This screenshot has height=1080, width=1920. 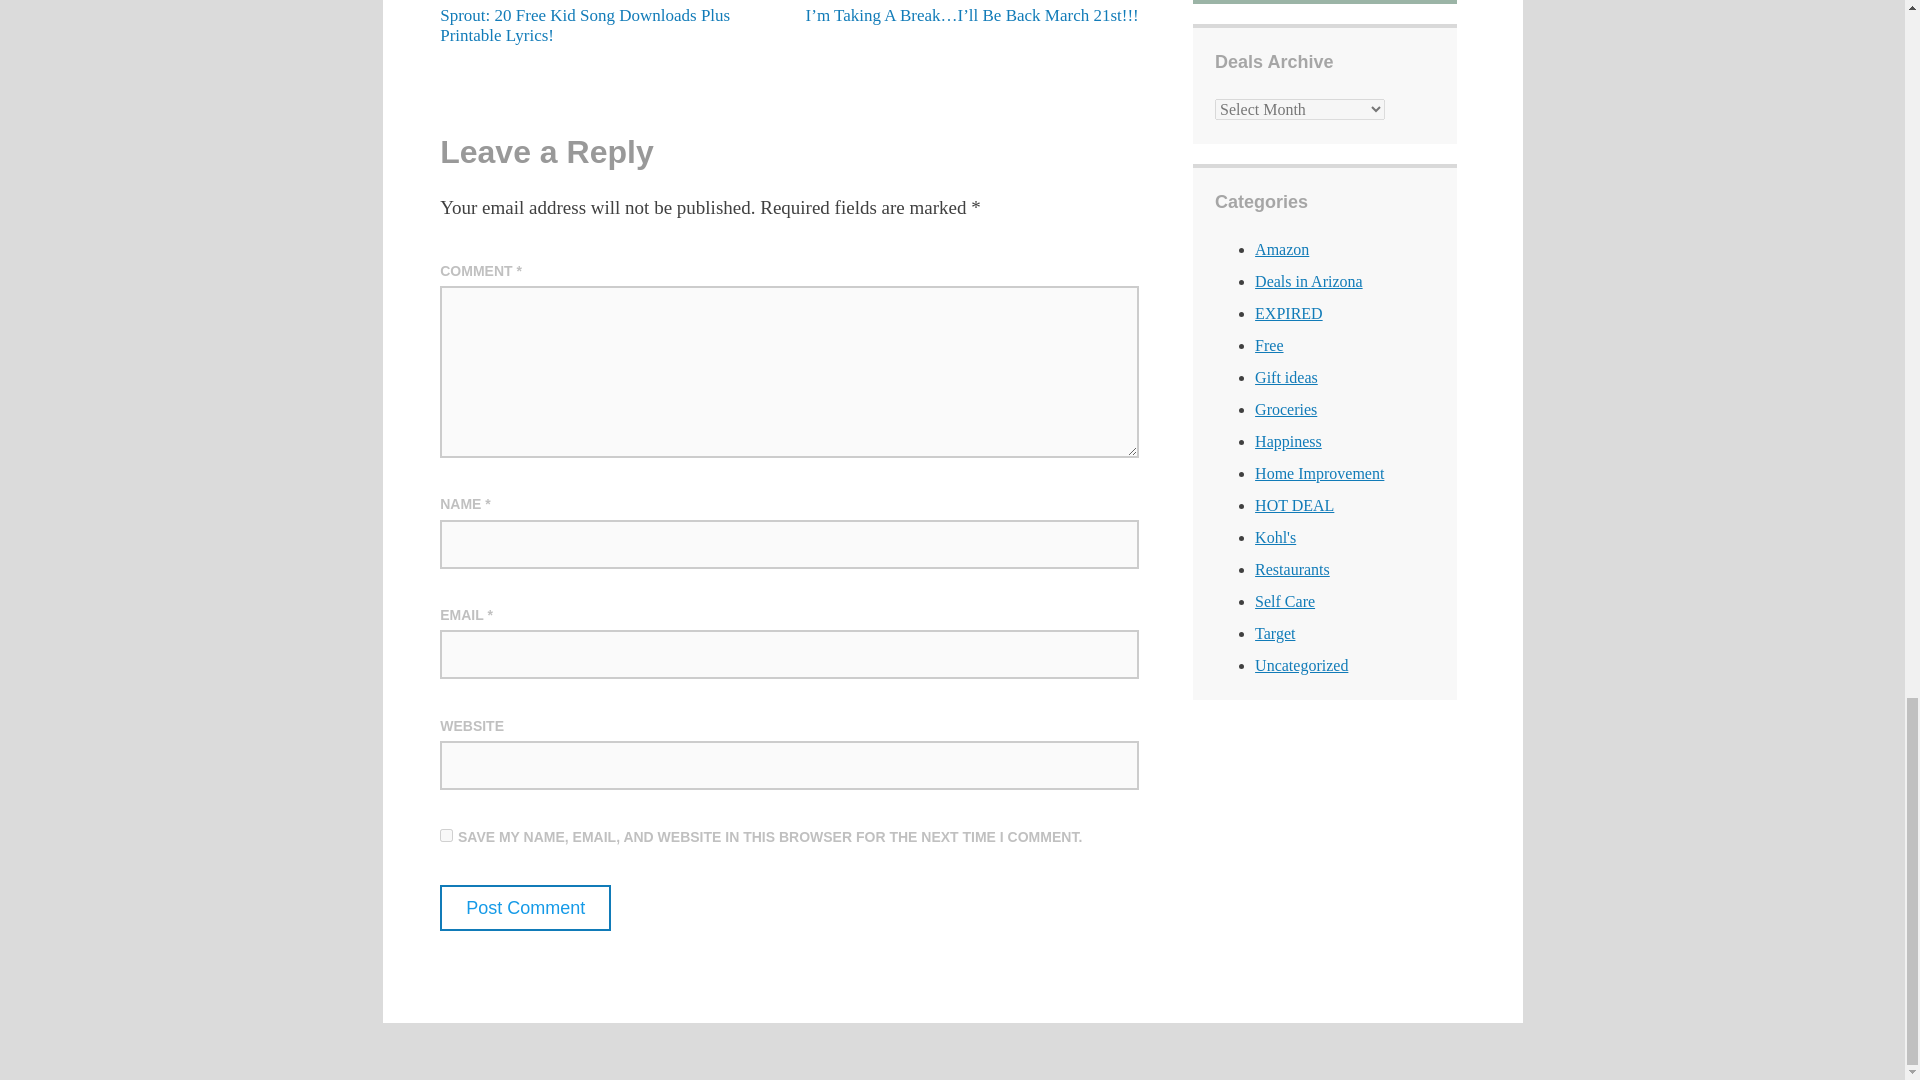 I want to click on EXPIRED, so click(x=1288, y=312).